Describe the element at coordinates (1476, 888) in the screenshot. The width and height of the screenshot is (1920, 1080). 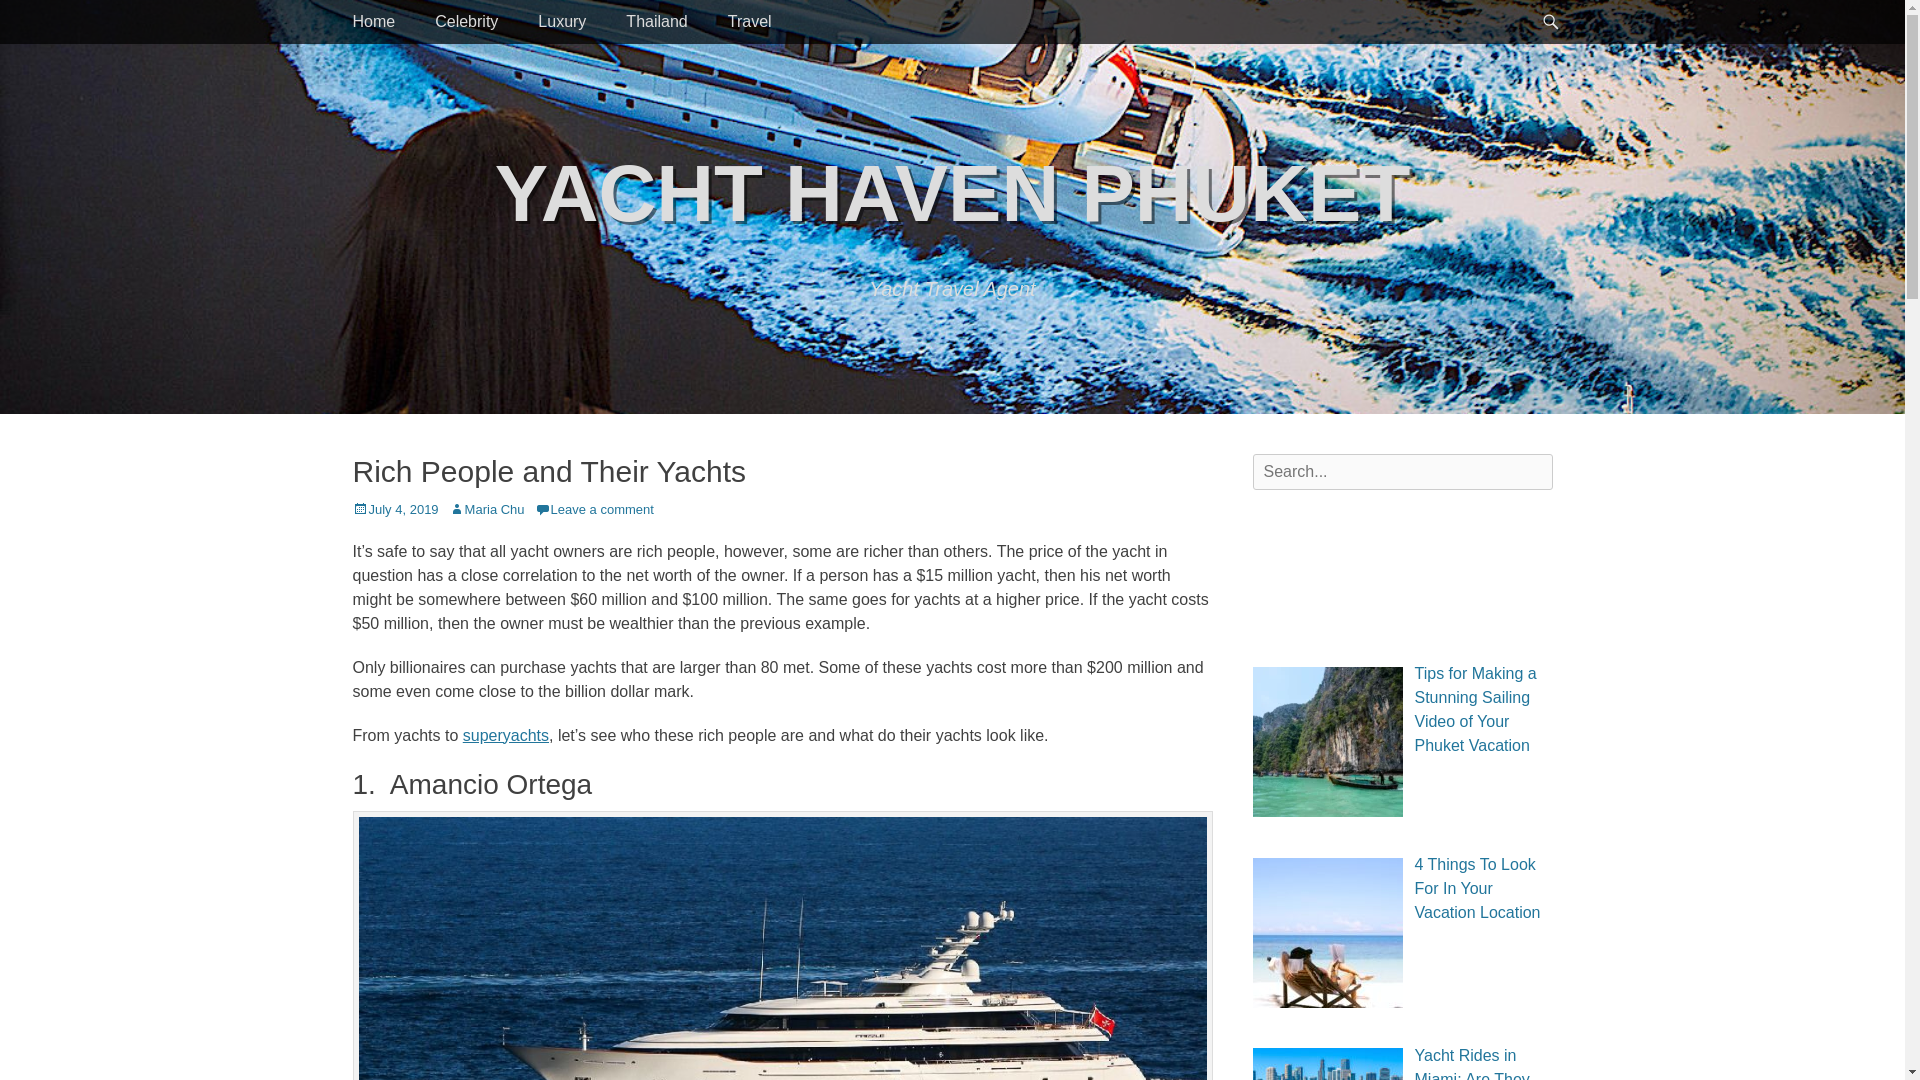
I see `4 Things To Look For In Your Vacation Location` at that location.